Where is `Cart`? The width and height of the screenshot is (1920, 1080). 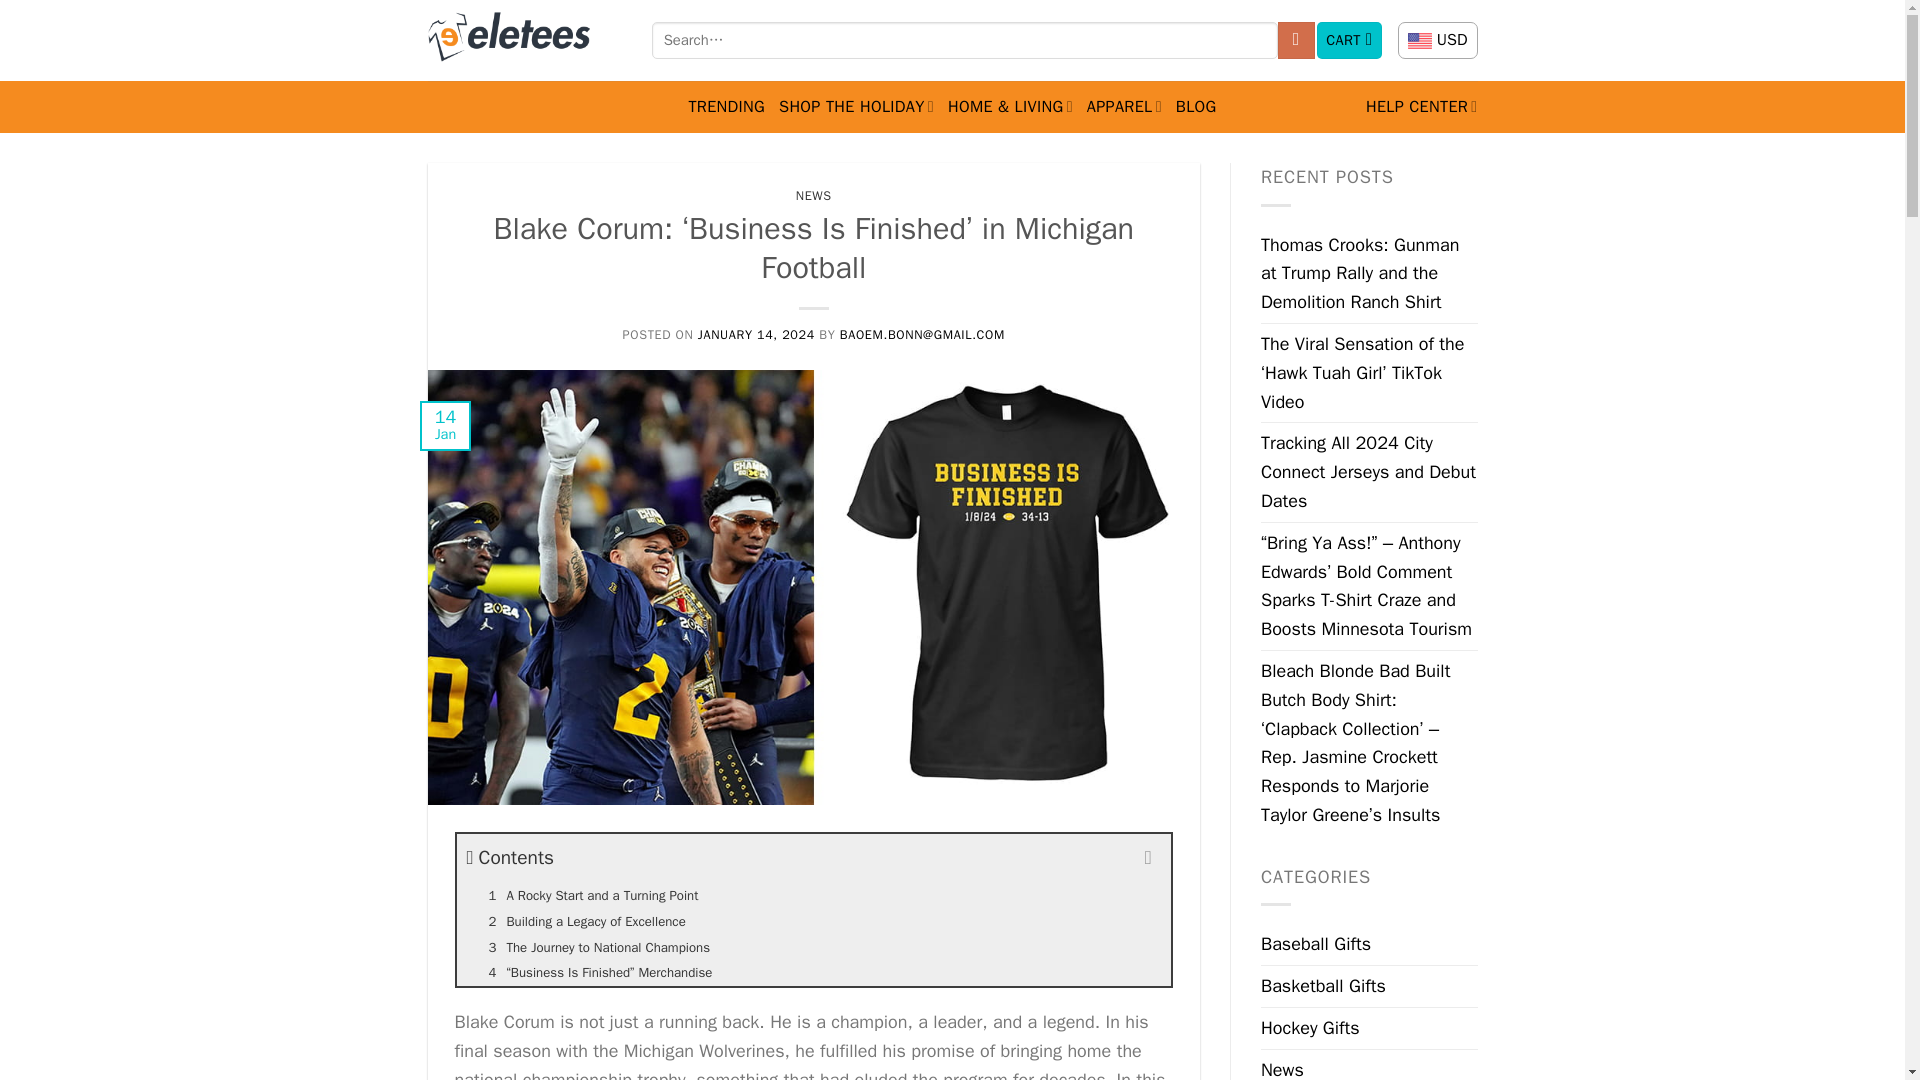 Cart is located at coordinates (1350, 40).